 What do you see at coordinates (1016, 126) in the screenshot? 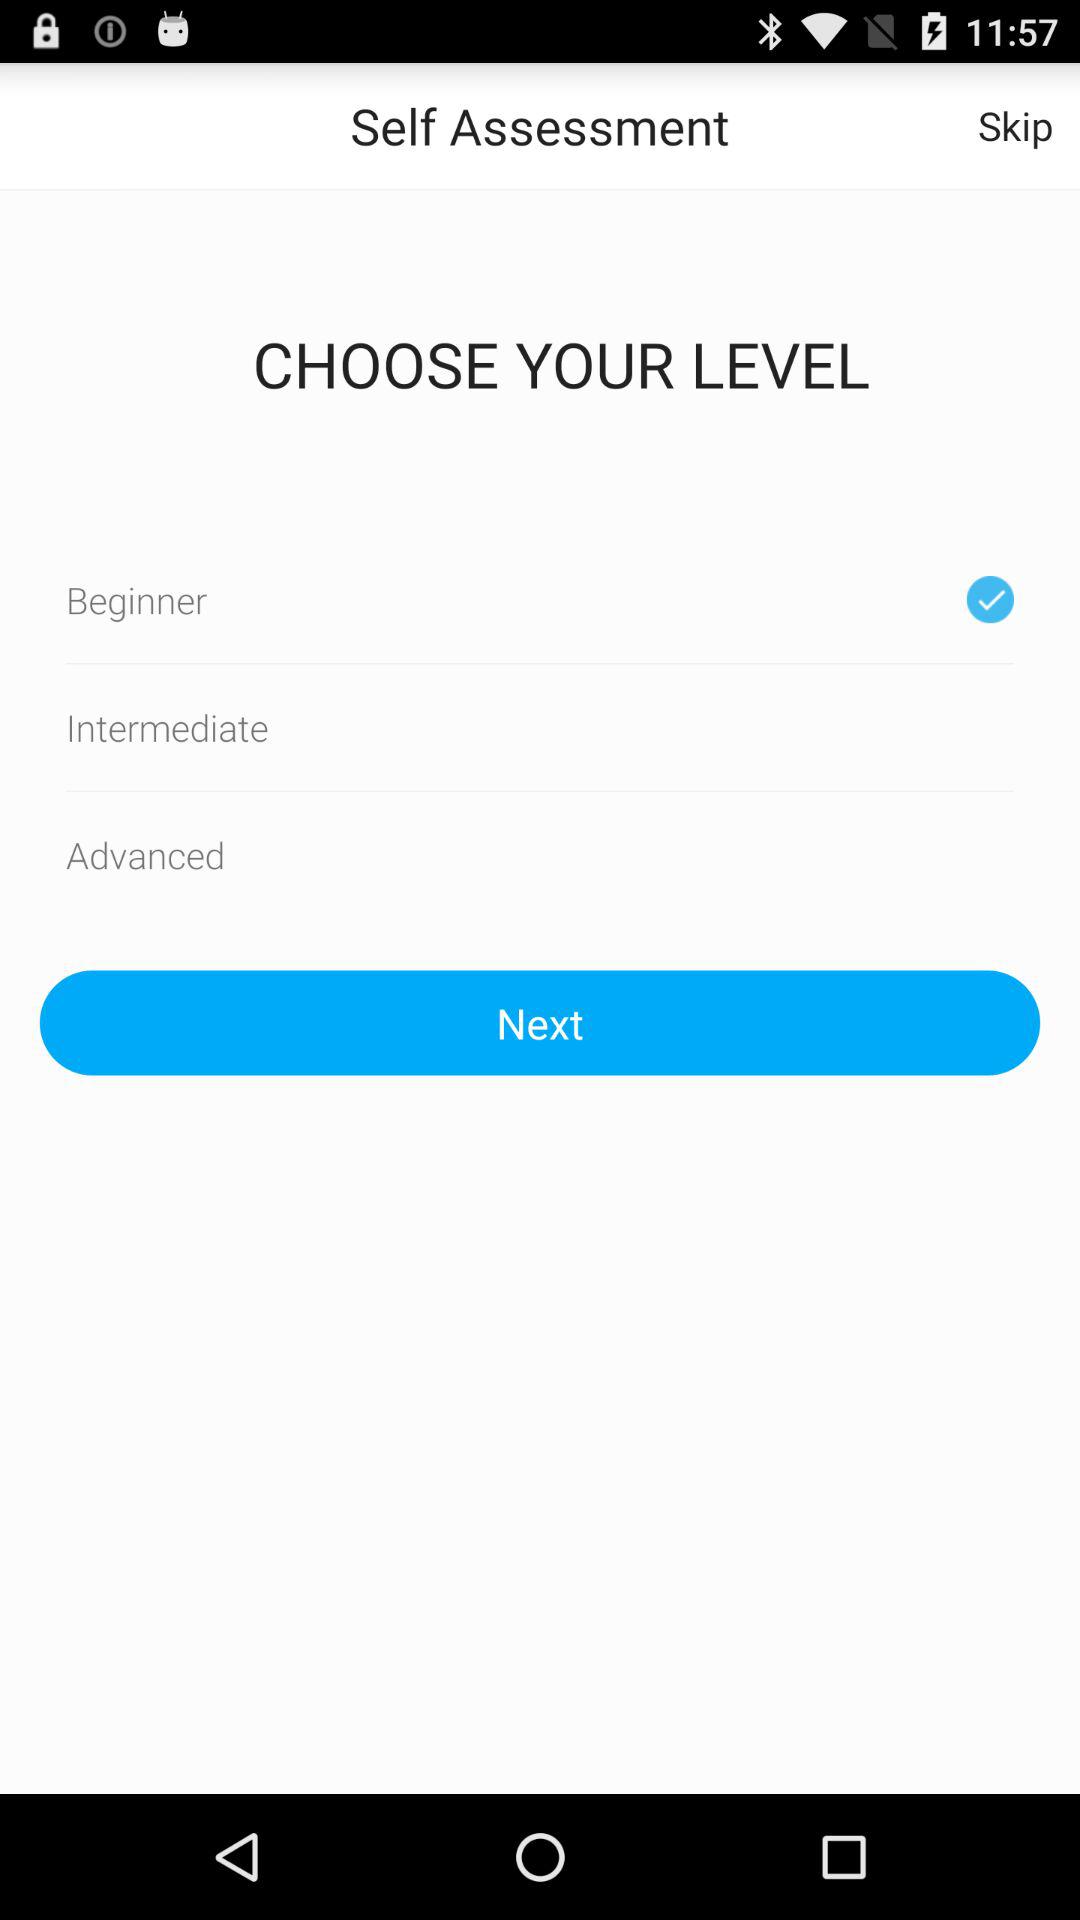
I see `flip until skip icon` at bounding box center [1016, 126].